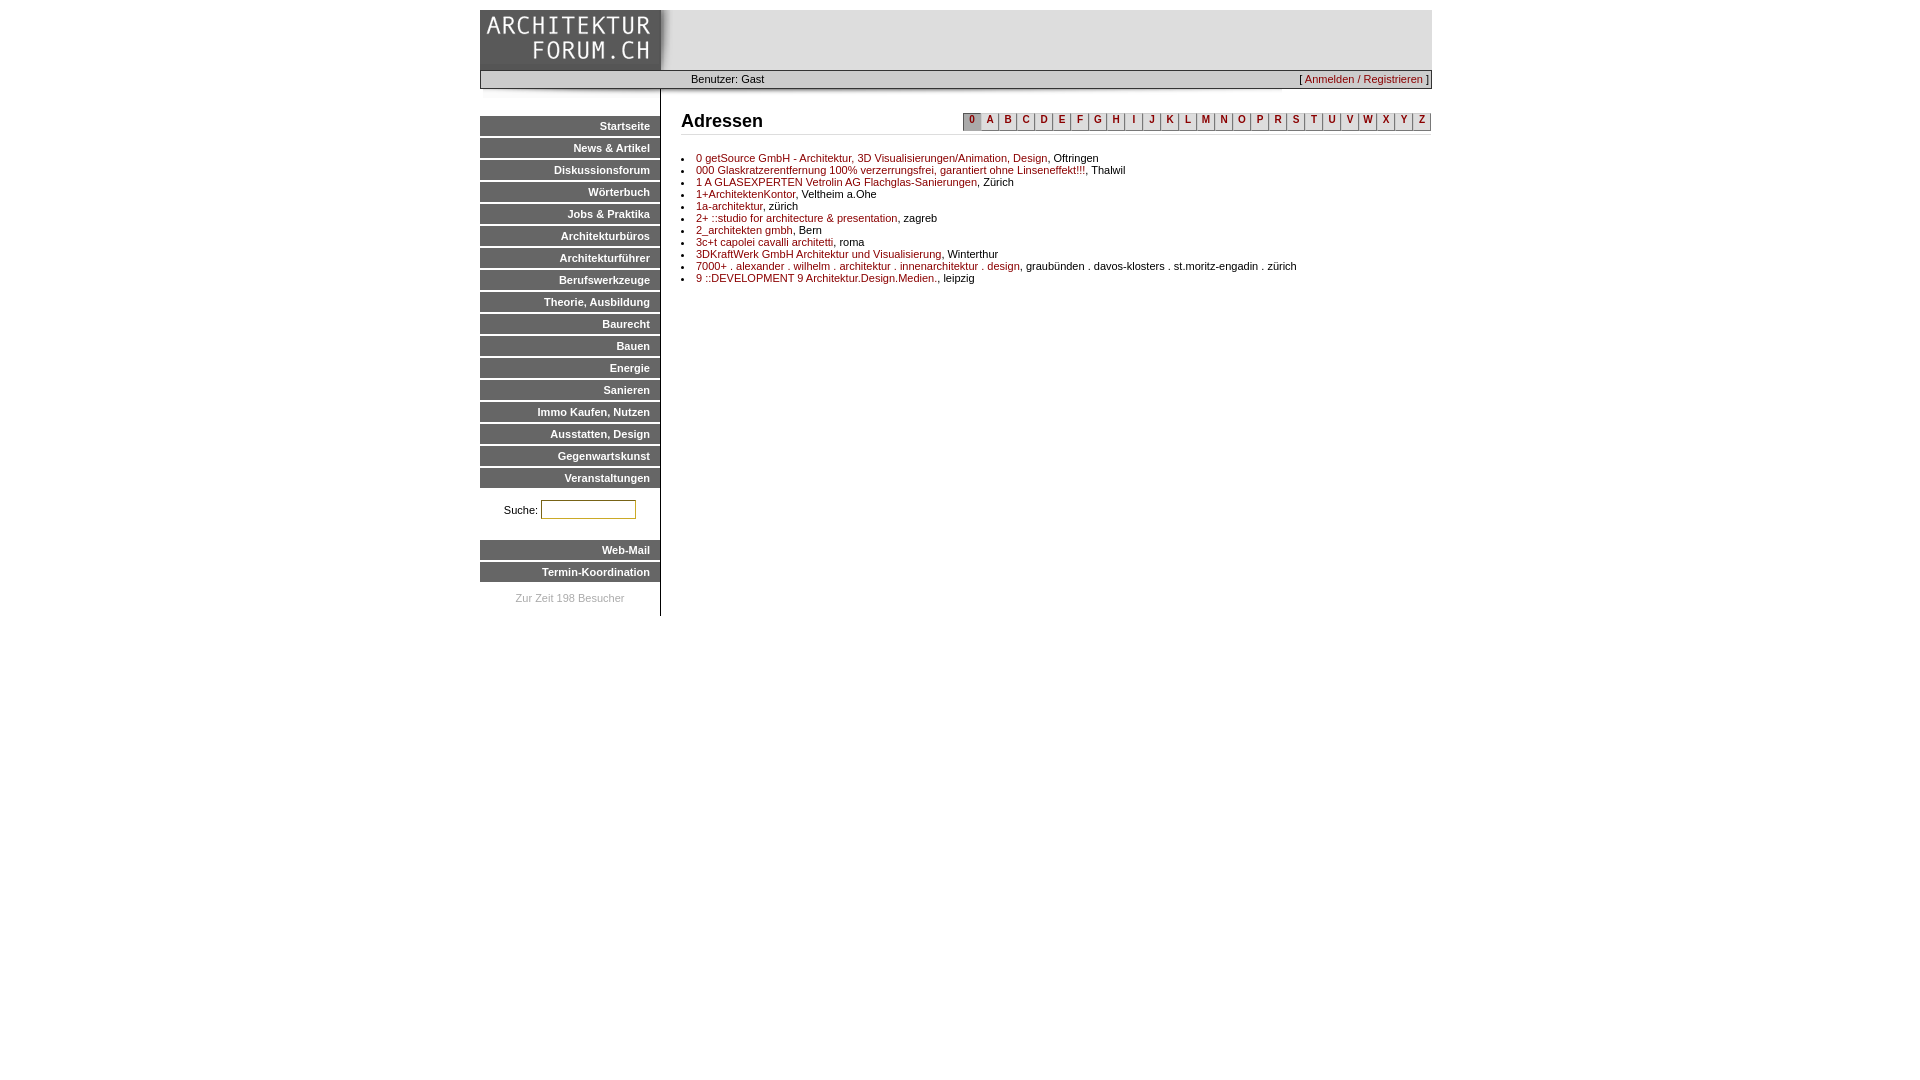 This screenshot has height=1080, width=1920. What do you see at coordinates (570, 126) in the screenshot?
I see `Startseite` at bounding box center [570, 126].